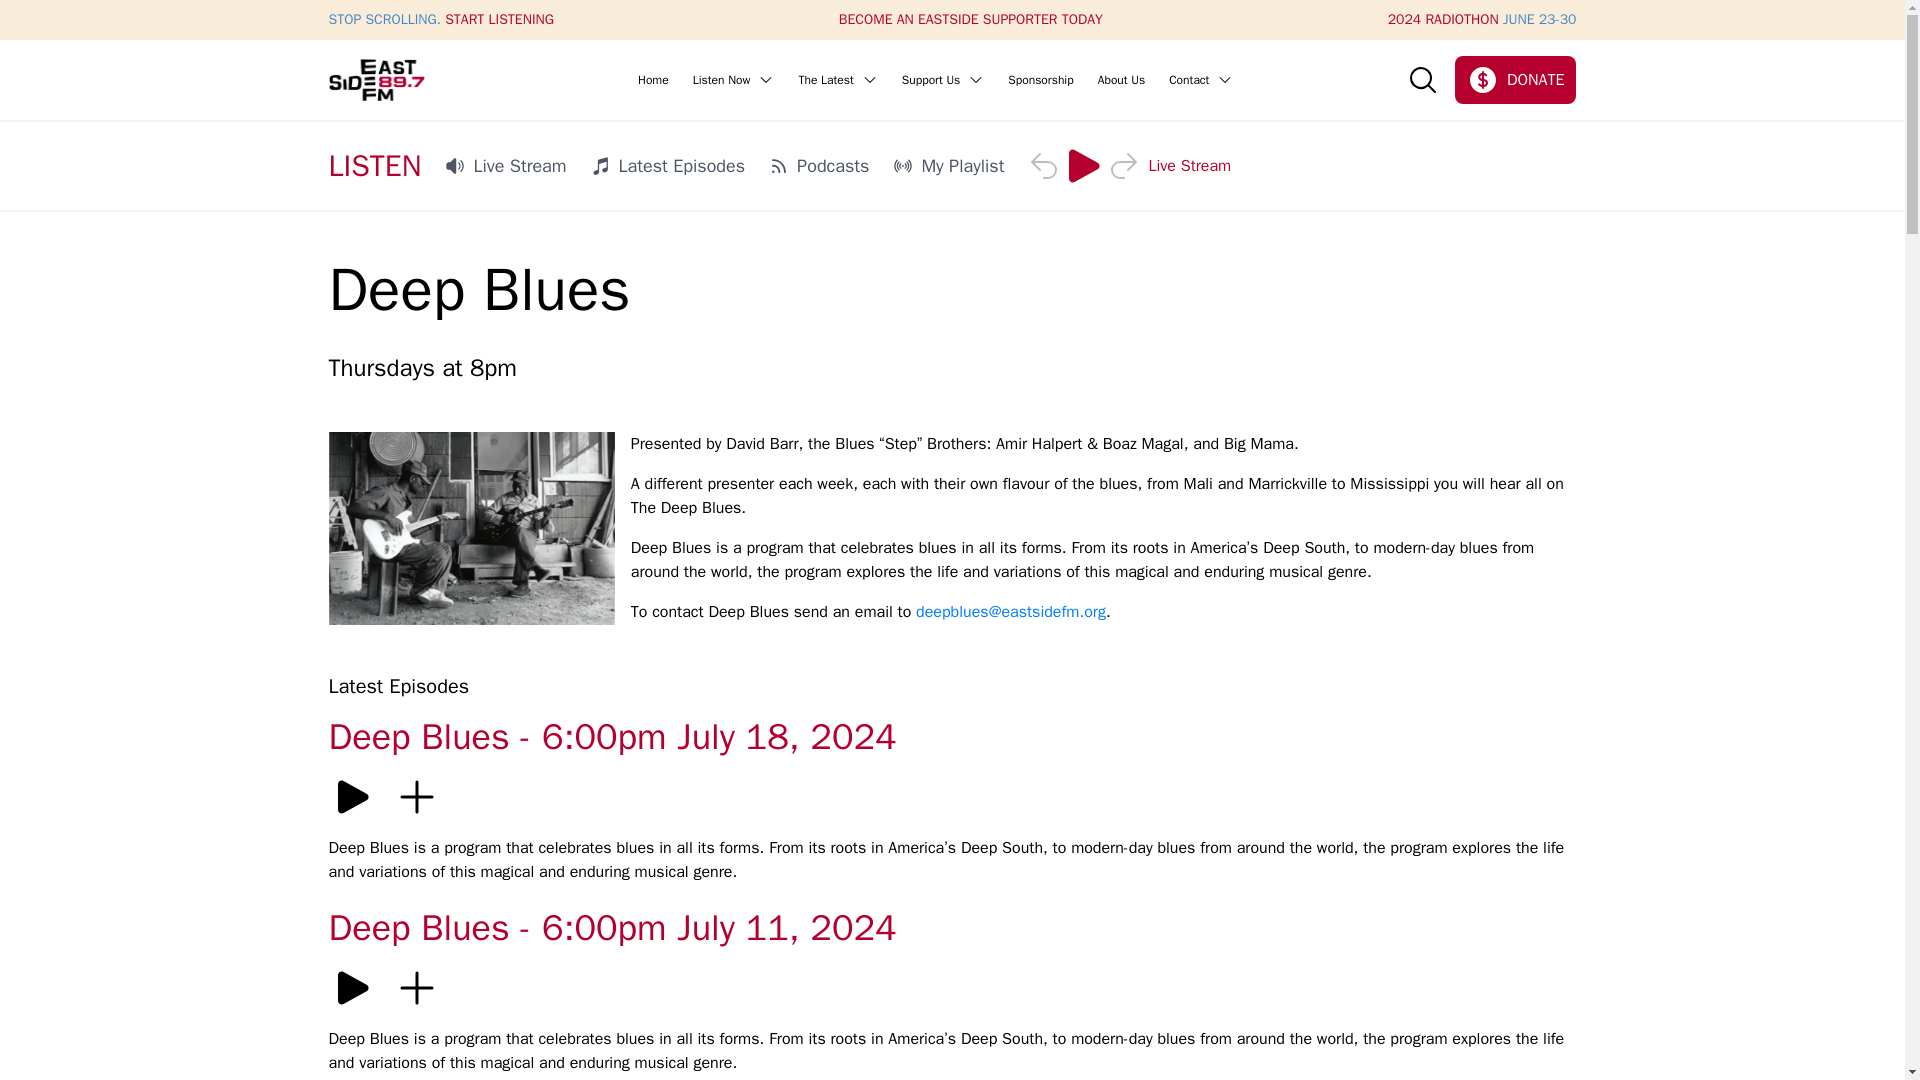 The image size is (1920, 1080). I want to click on Podcasts, so click(819, 166).